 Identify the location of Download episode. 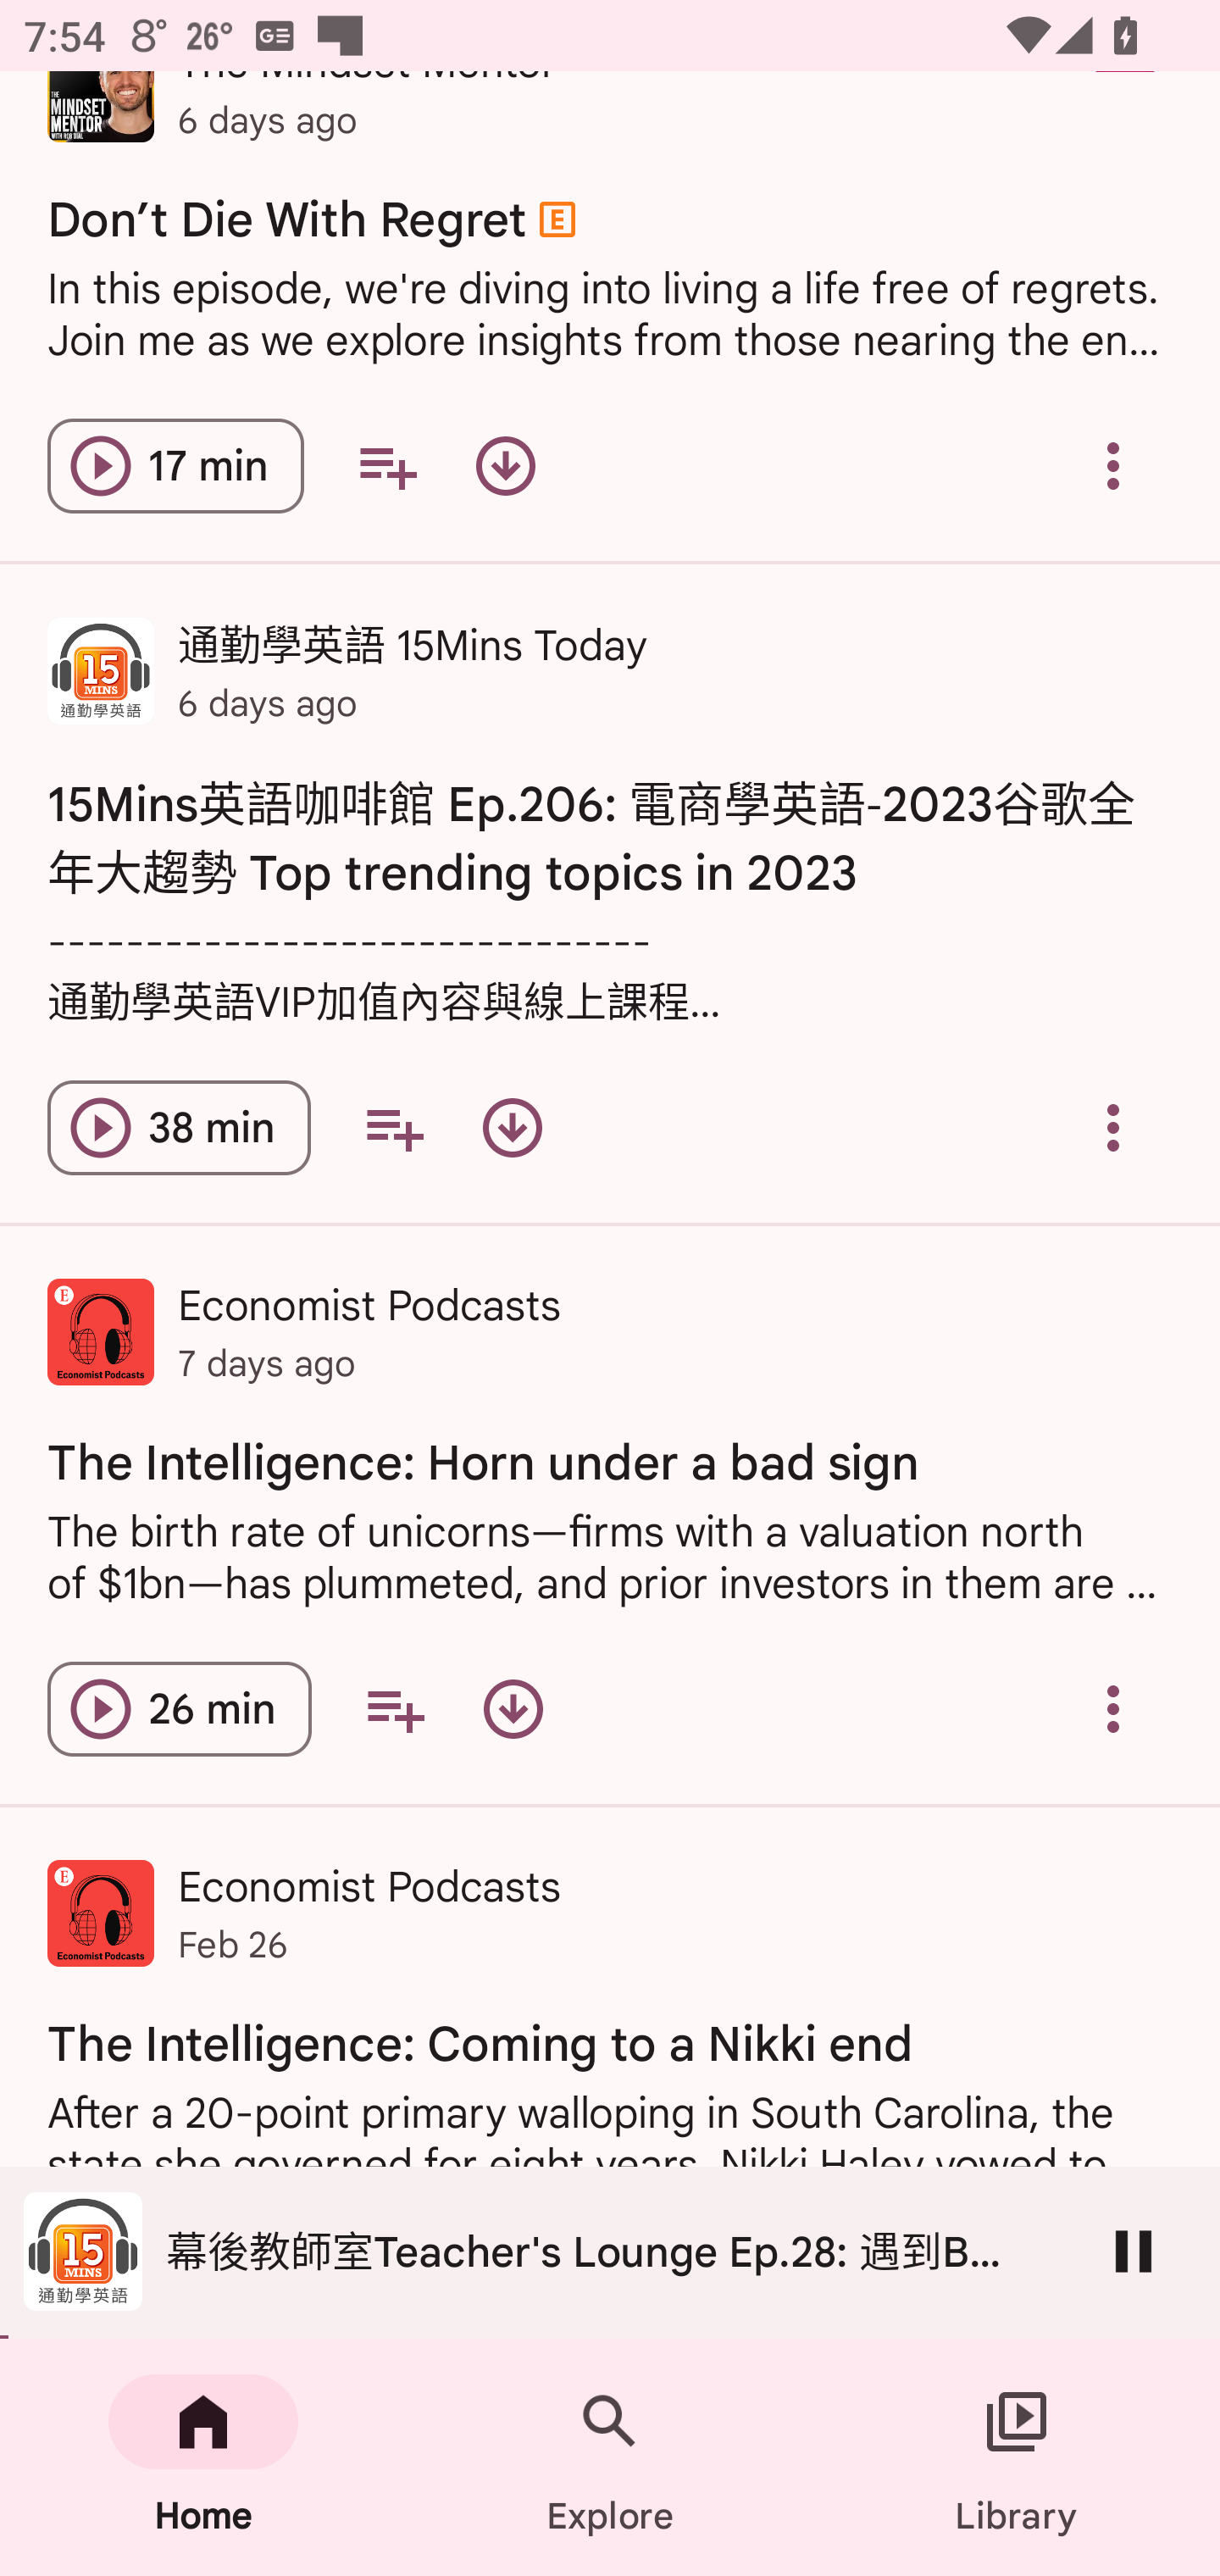
(513, 1708).